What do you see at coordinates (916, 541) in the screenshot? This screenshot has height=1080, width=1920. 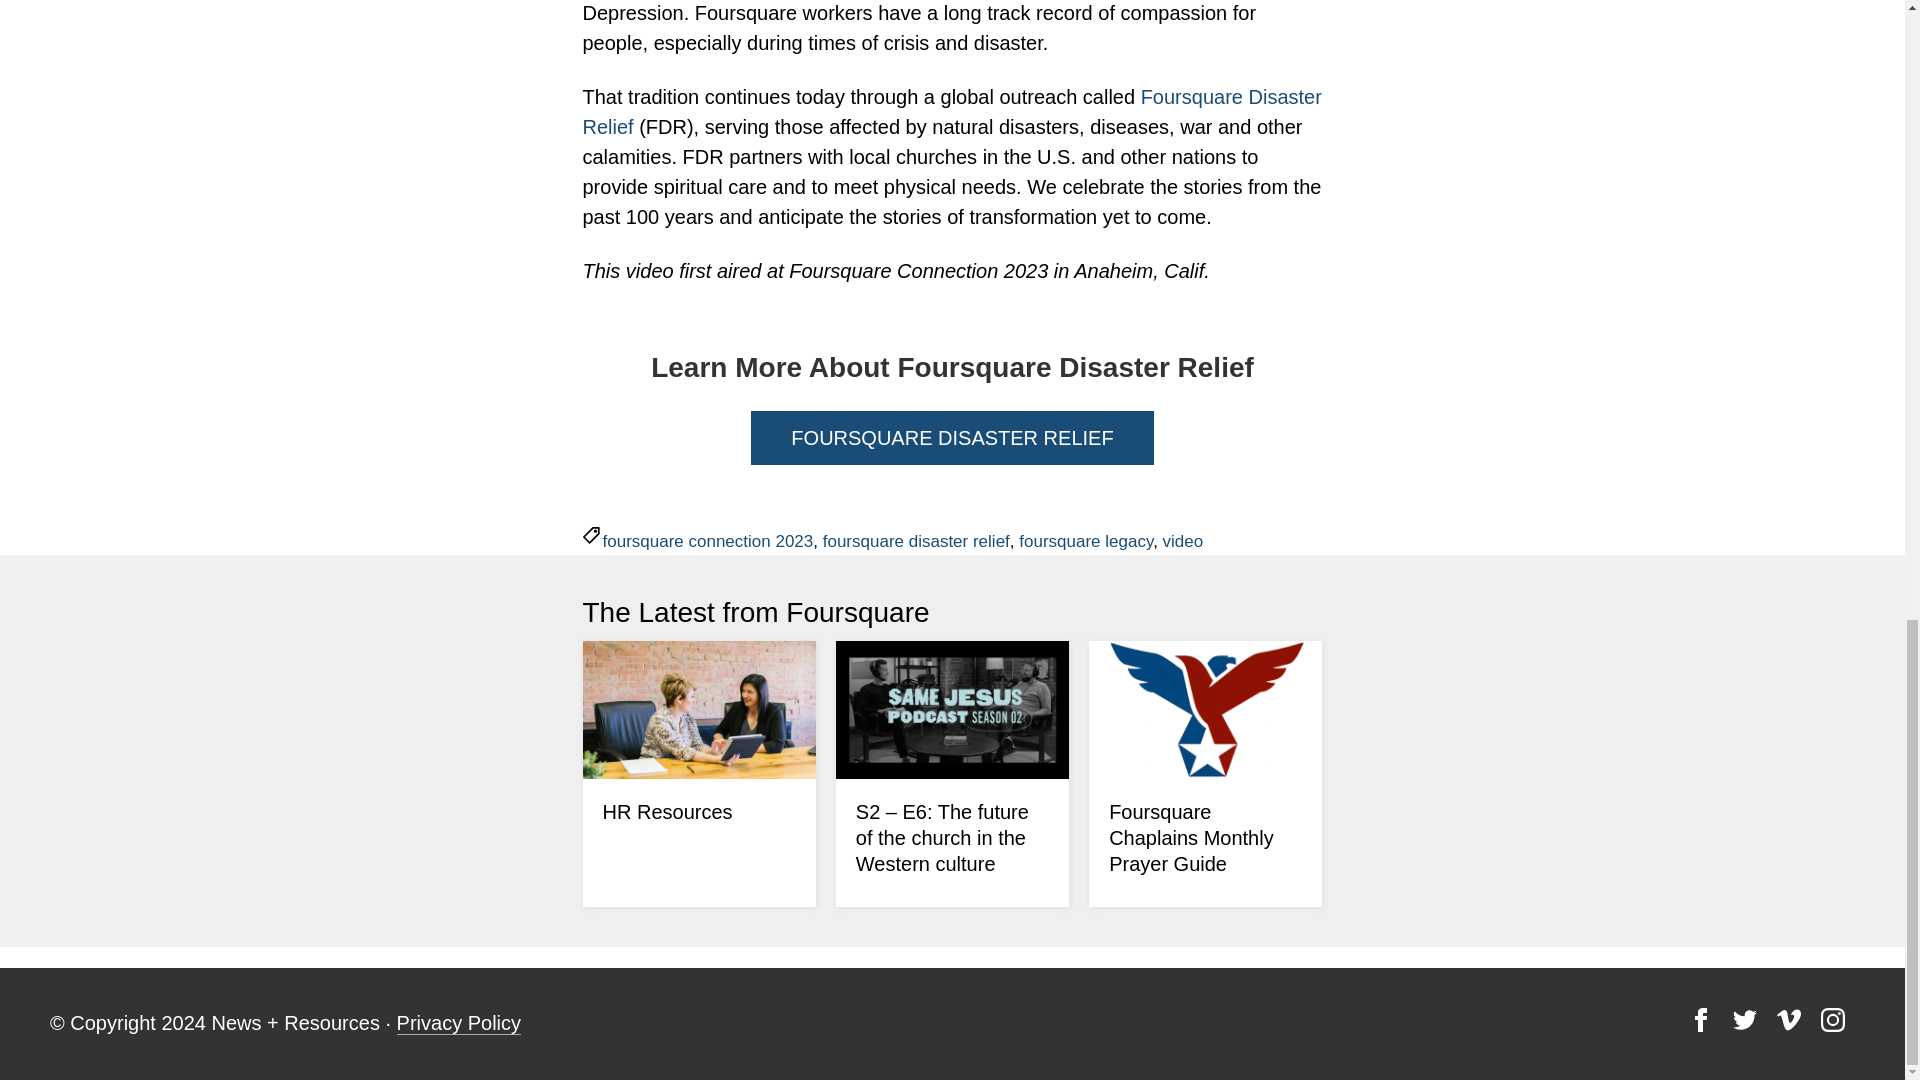 I see `foursquare disaster relief` at bounding box center [916, 541].